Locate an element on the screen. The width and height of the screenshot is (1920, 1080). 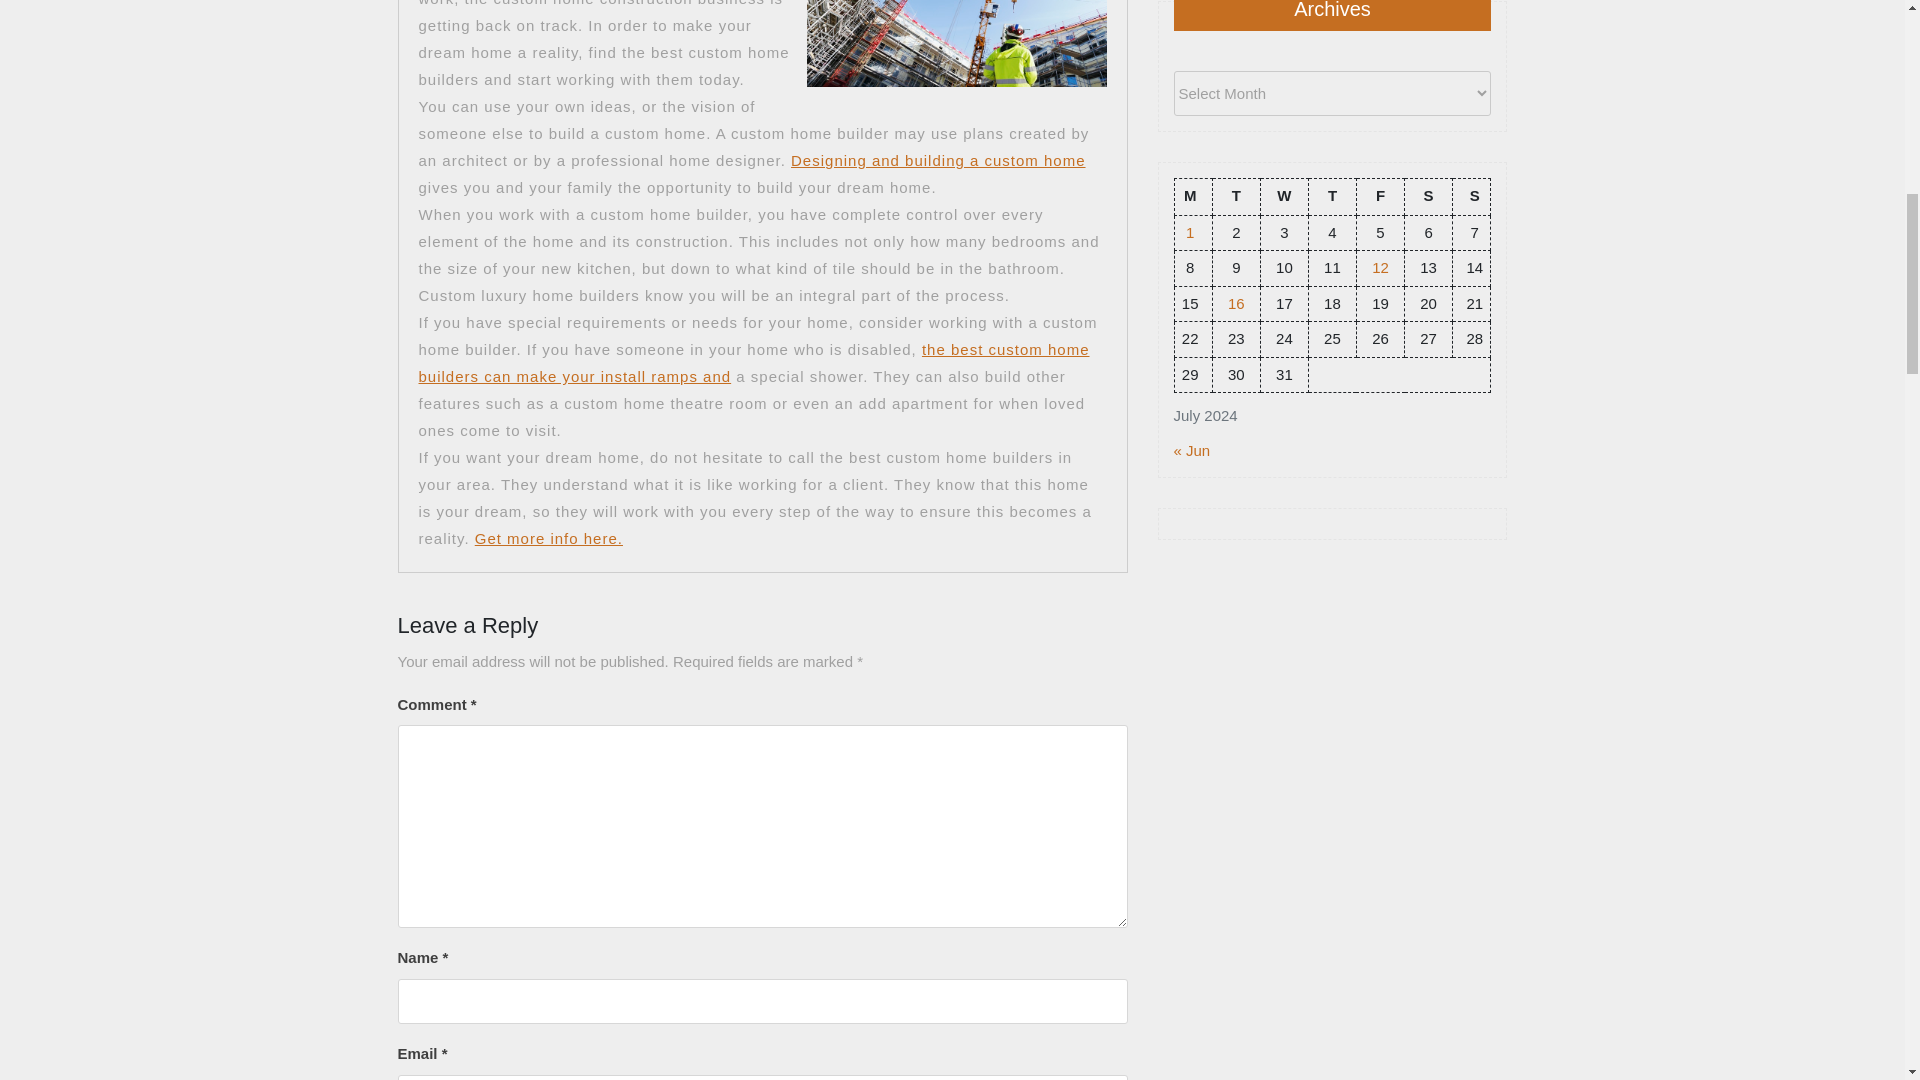
Custom home construction is located at coordinates (548, 538).